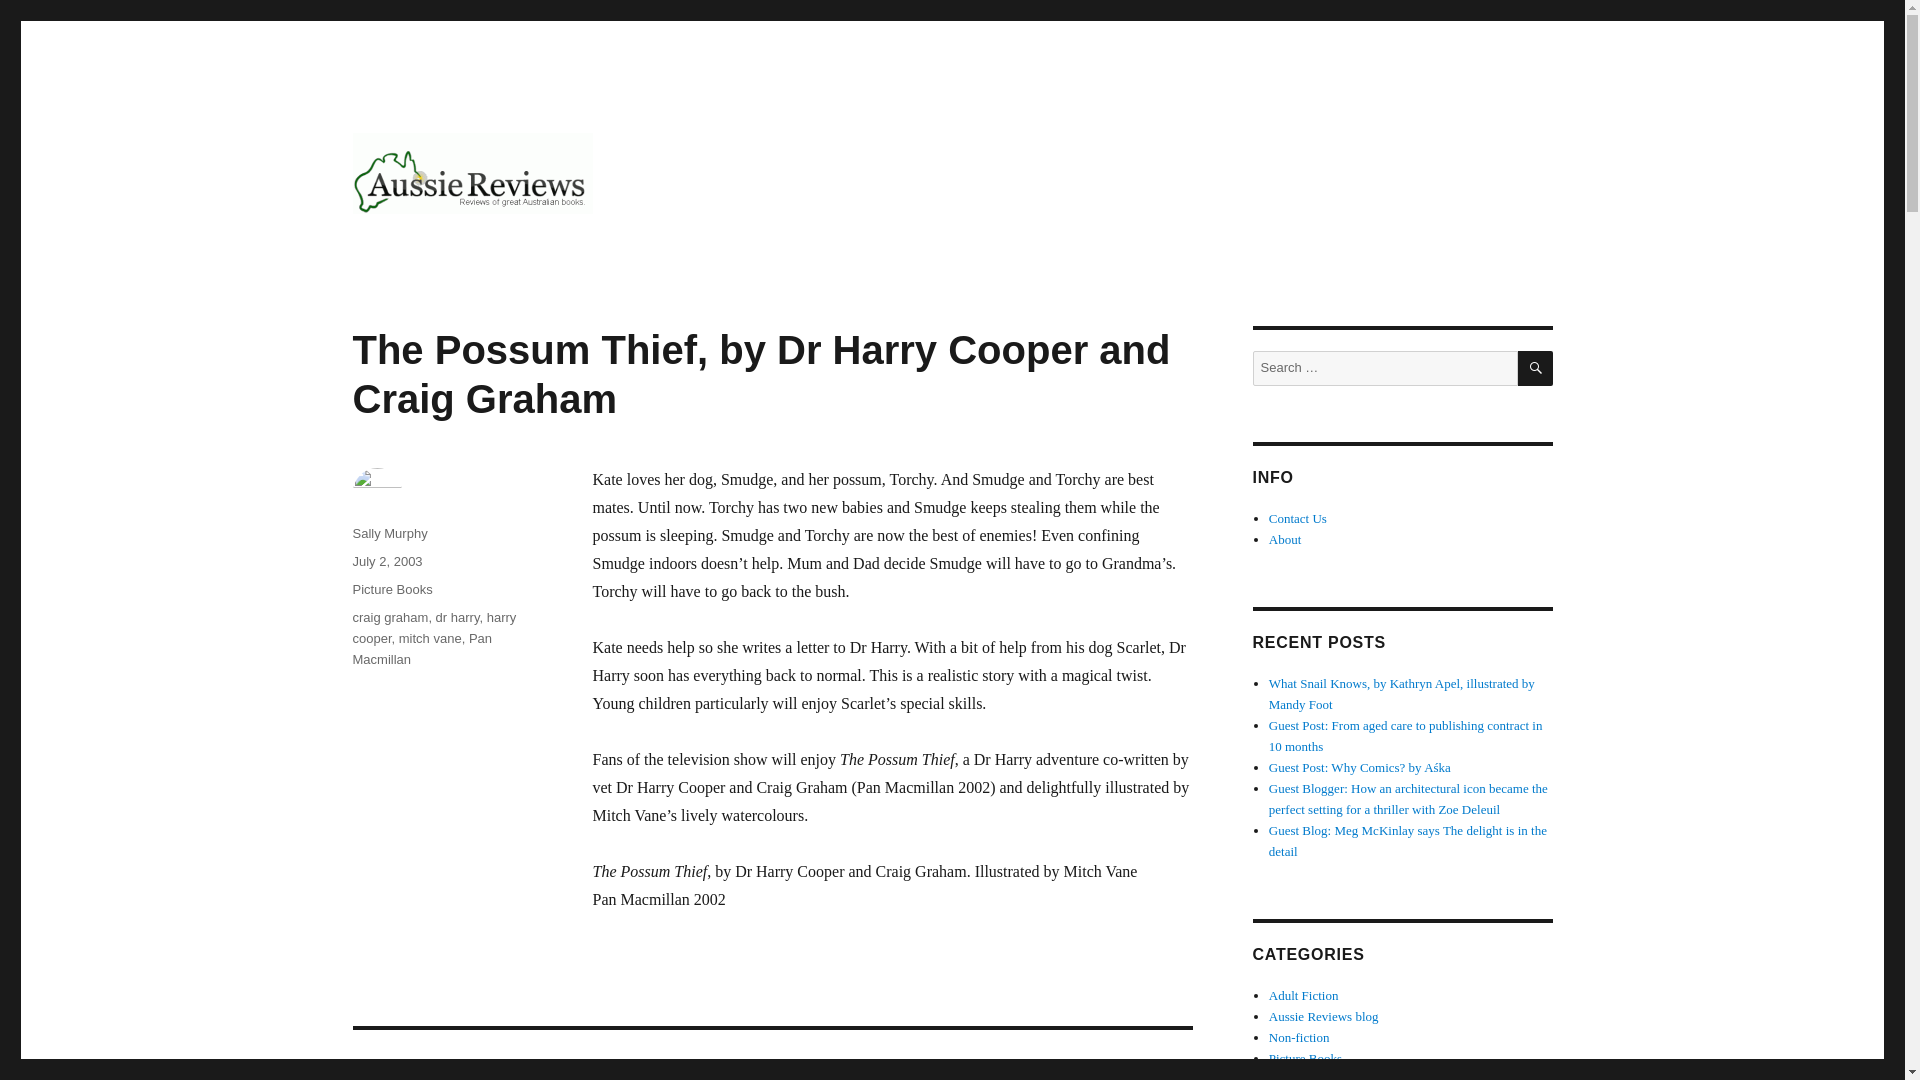 This screenshot has height=1080, width=1920. Describe the element at coordinates (1536, 368) in the screenshot. I see `SEARCH` at that location.